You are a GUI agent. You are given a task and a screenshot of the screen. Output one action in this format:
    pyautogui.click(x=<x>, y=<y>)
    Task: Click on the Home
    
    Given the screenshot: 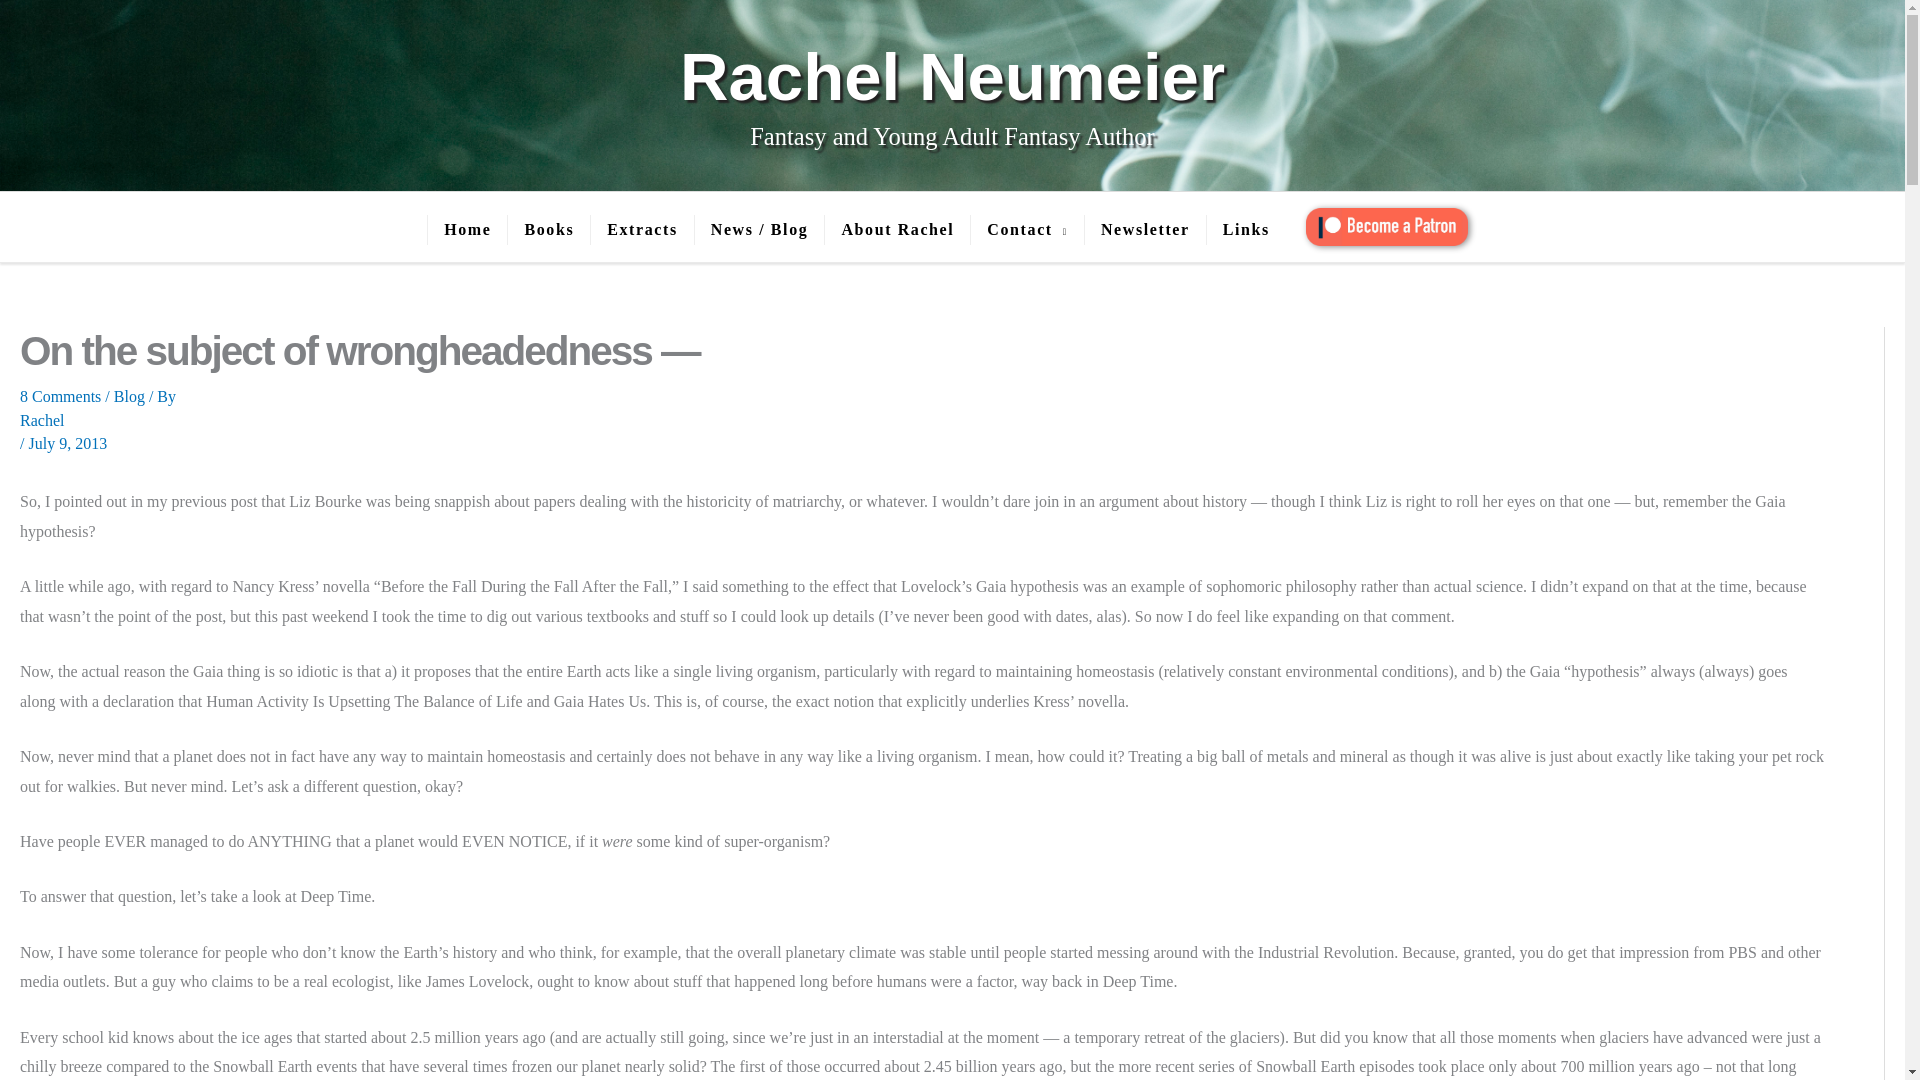 What is the action you would take?
    pyautogui.click(x=466, y=230)
    